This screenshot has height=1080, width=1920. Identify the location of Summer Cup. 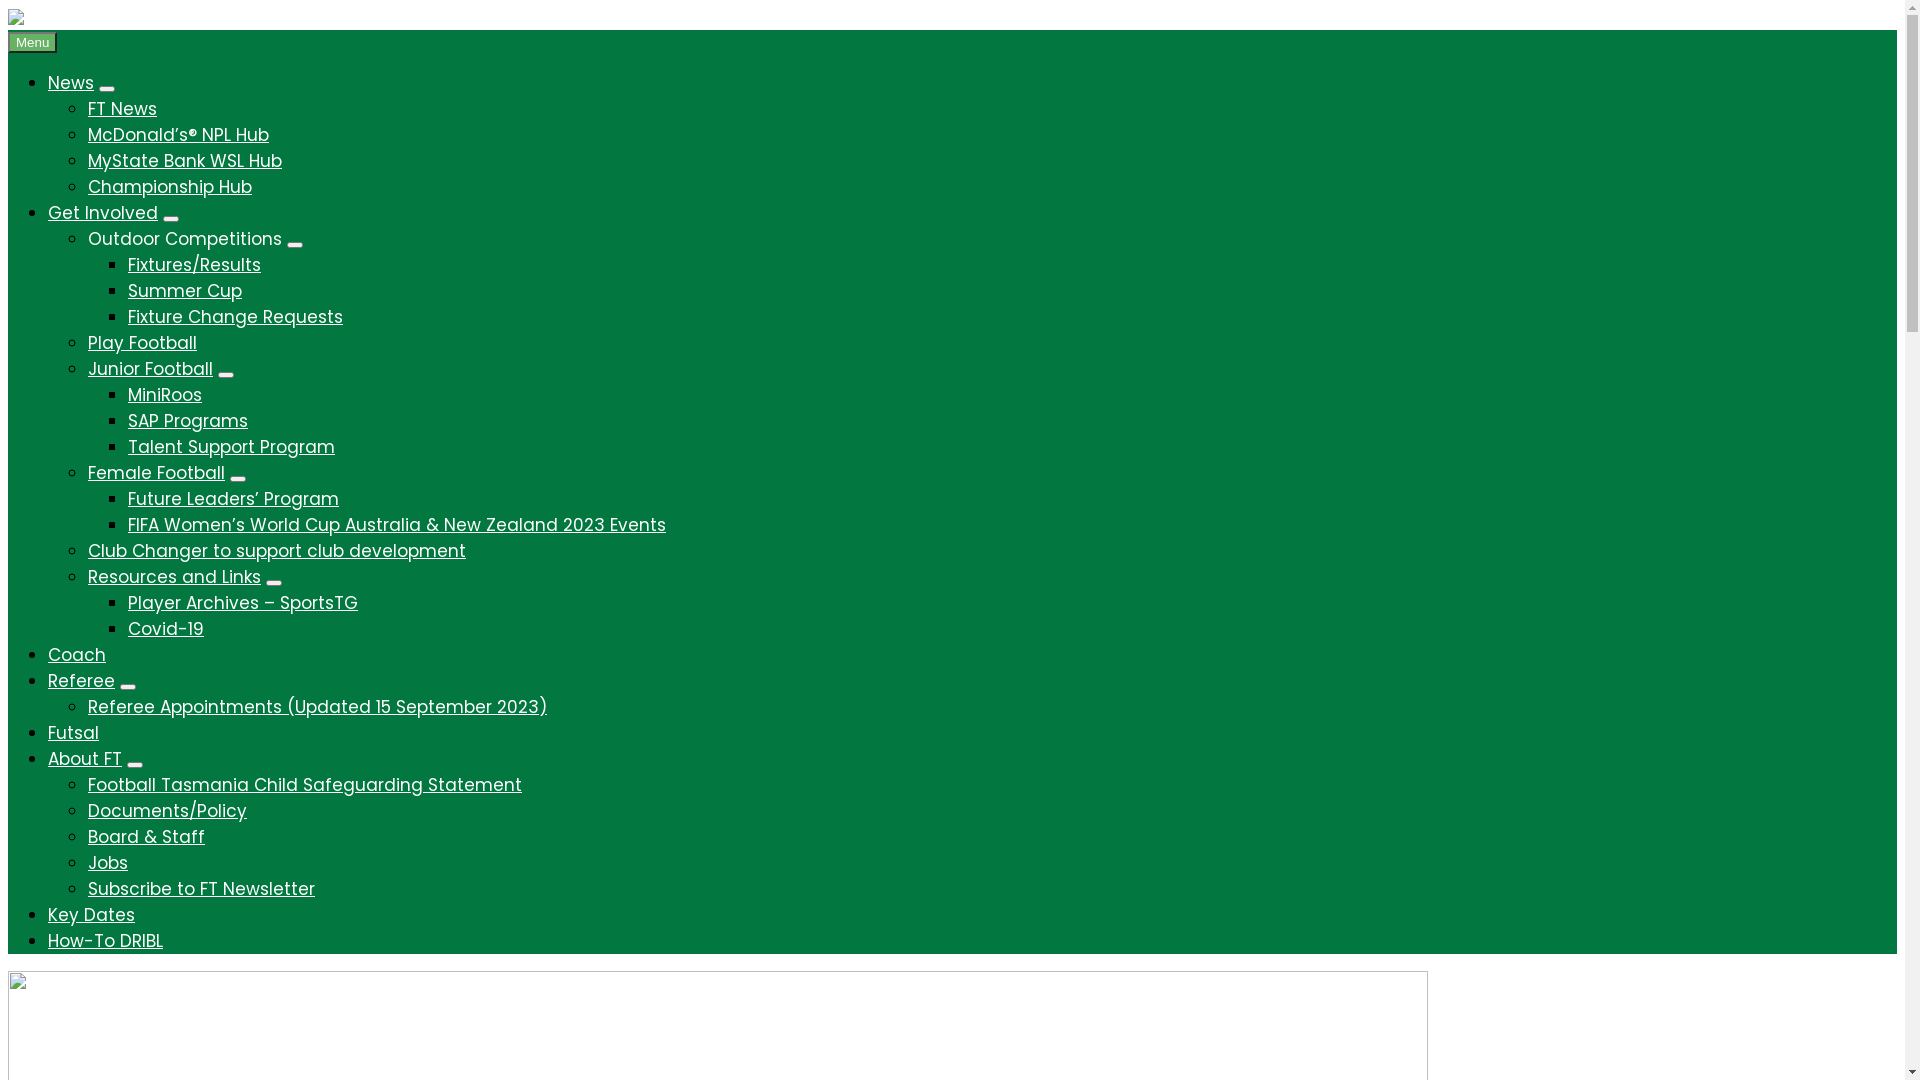
(185, 291).